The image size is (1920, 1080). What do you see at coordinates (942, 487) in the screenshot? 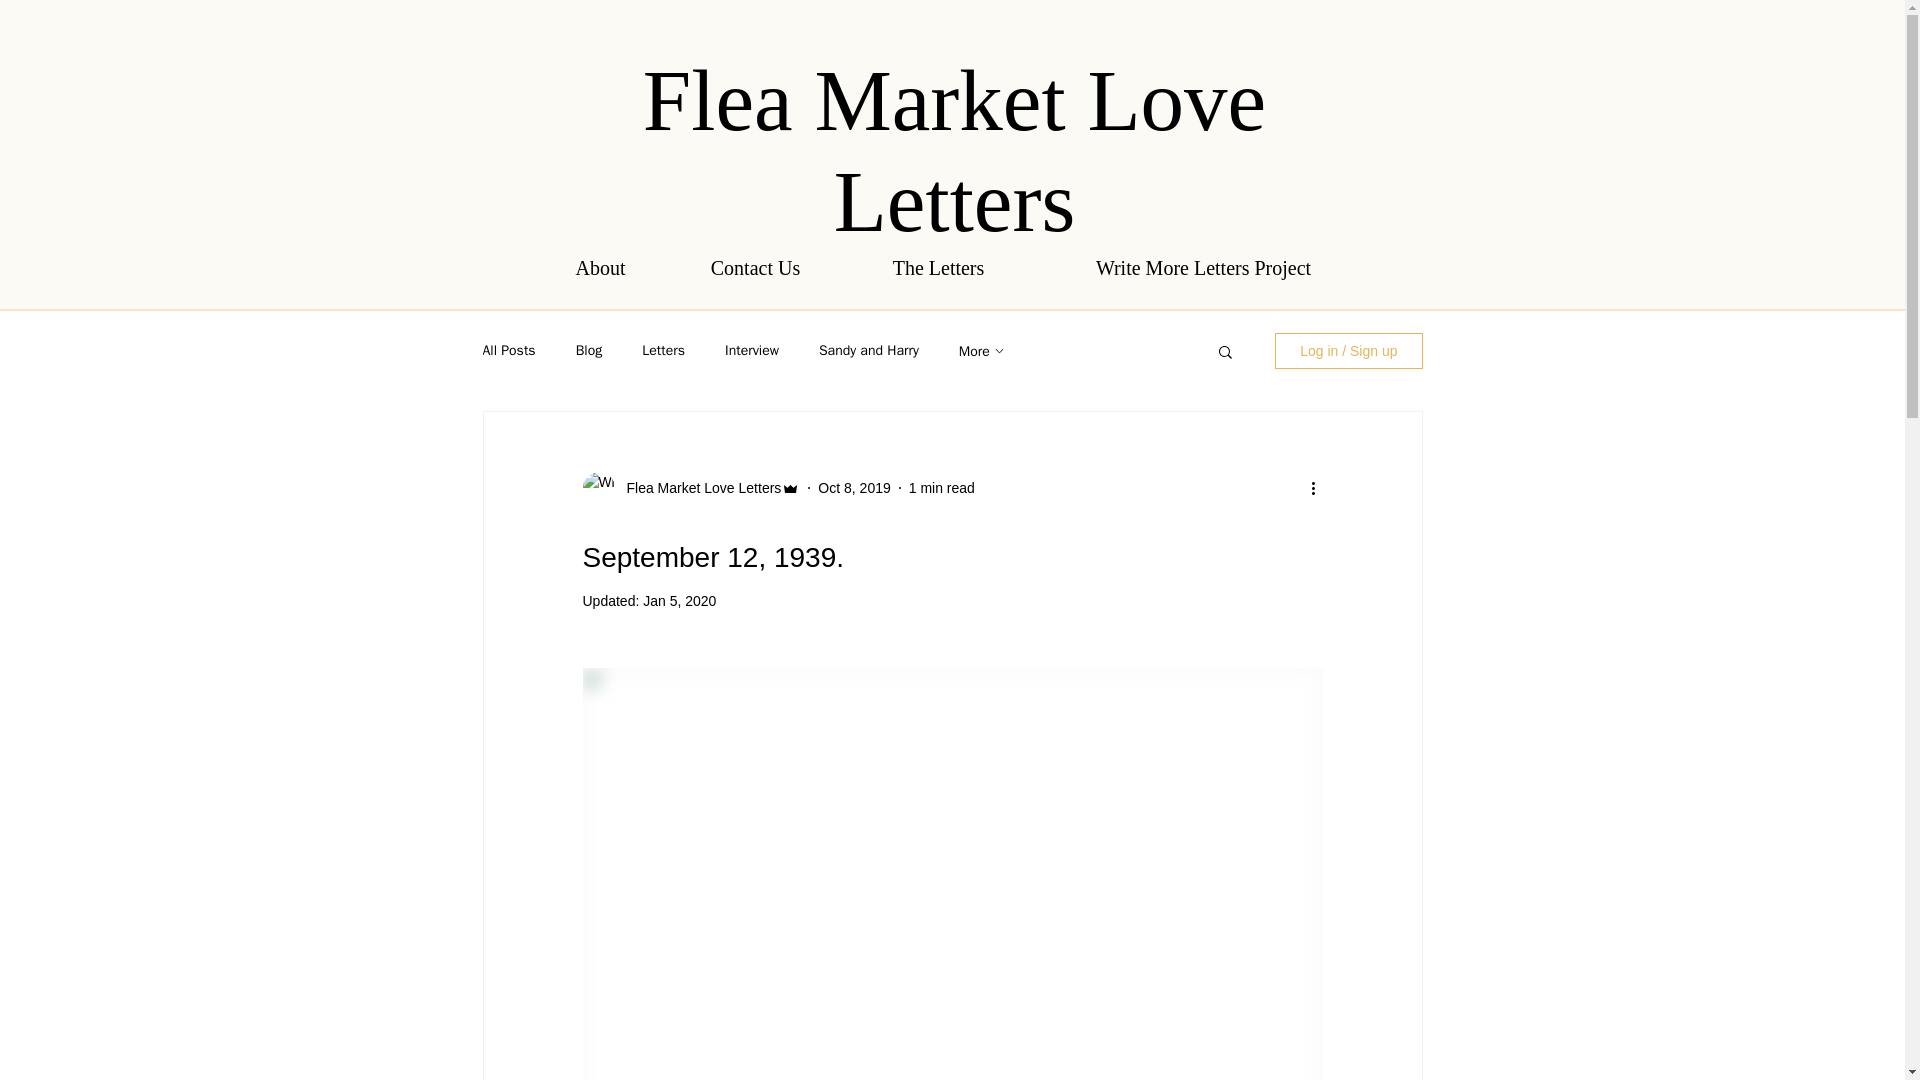
I see `1 min read` at bounding box center [942, 487].